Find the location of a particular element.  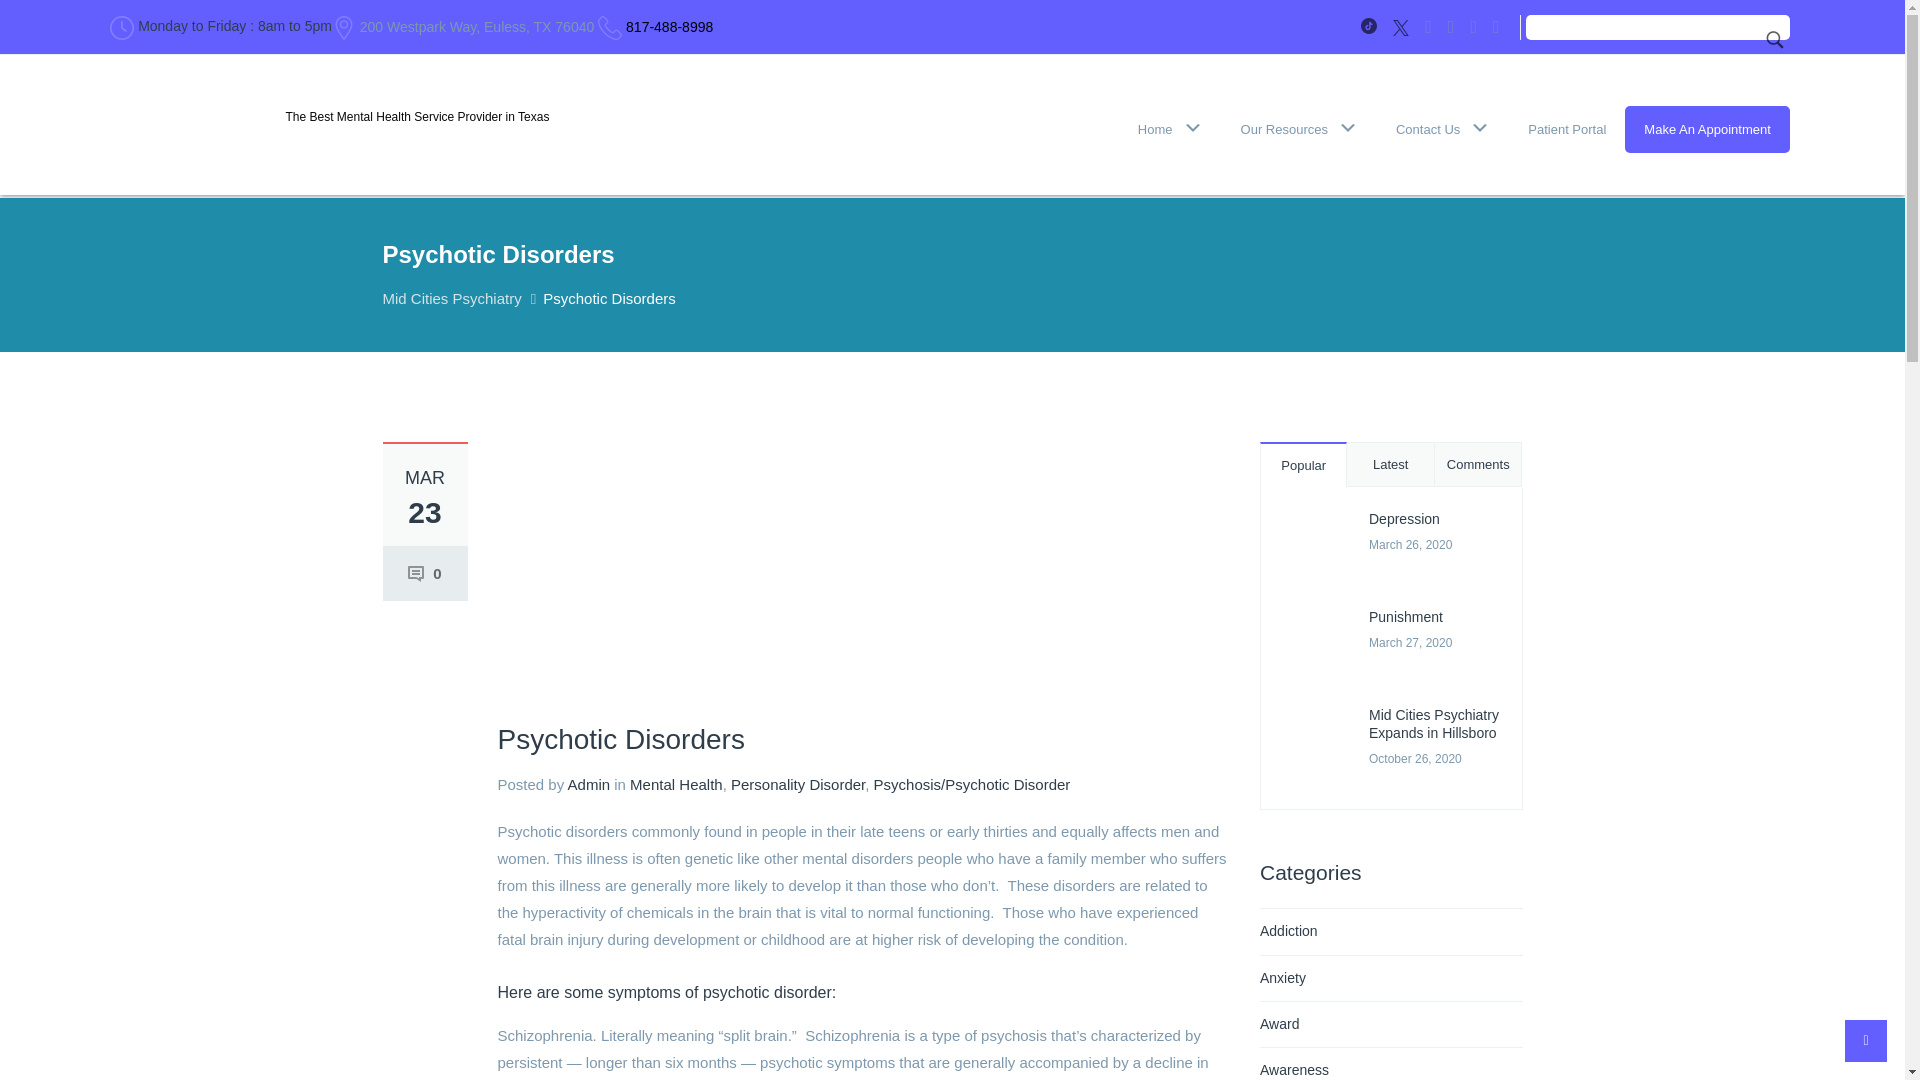

Patient Portal is located at coordinates (1566, 129).